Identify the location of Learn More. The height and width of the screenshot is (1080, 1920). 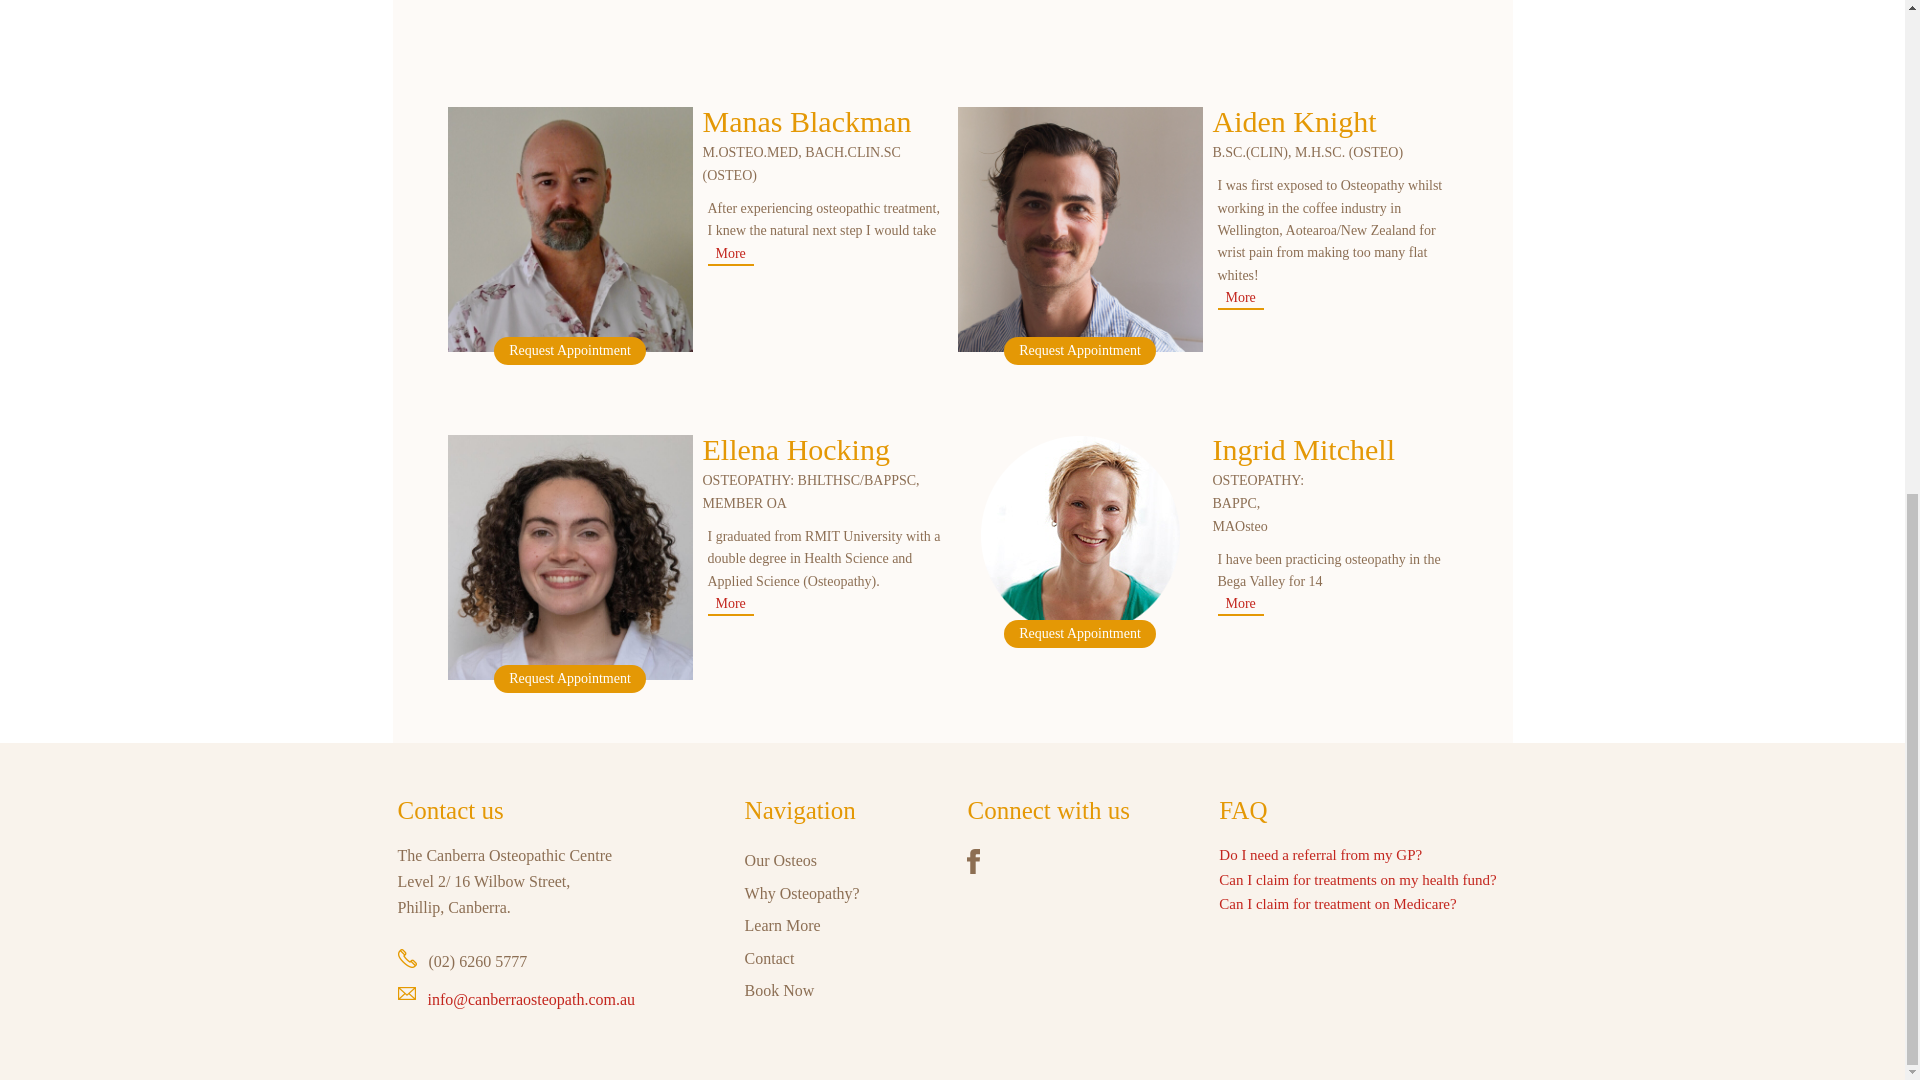
(782, 925).